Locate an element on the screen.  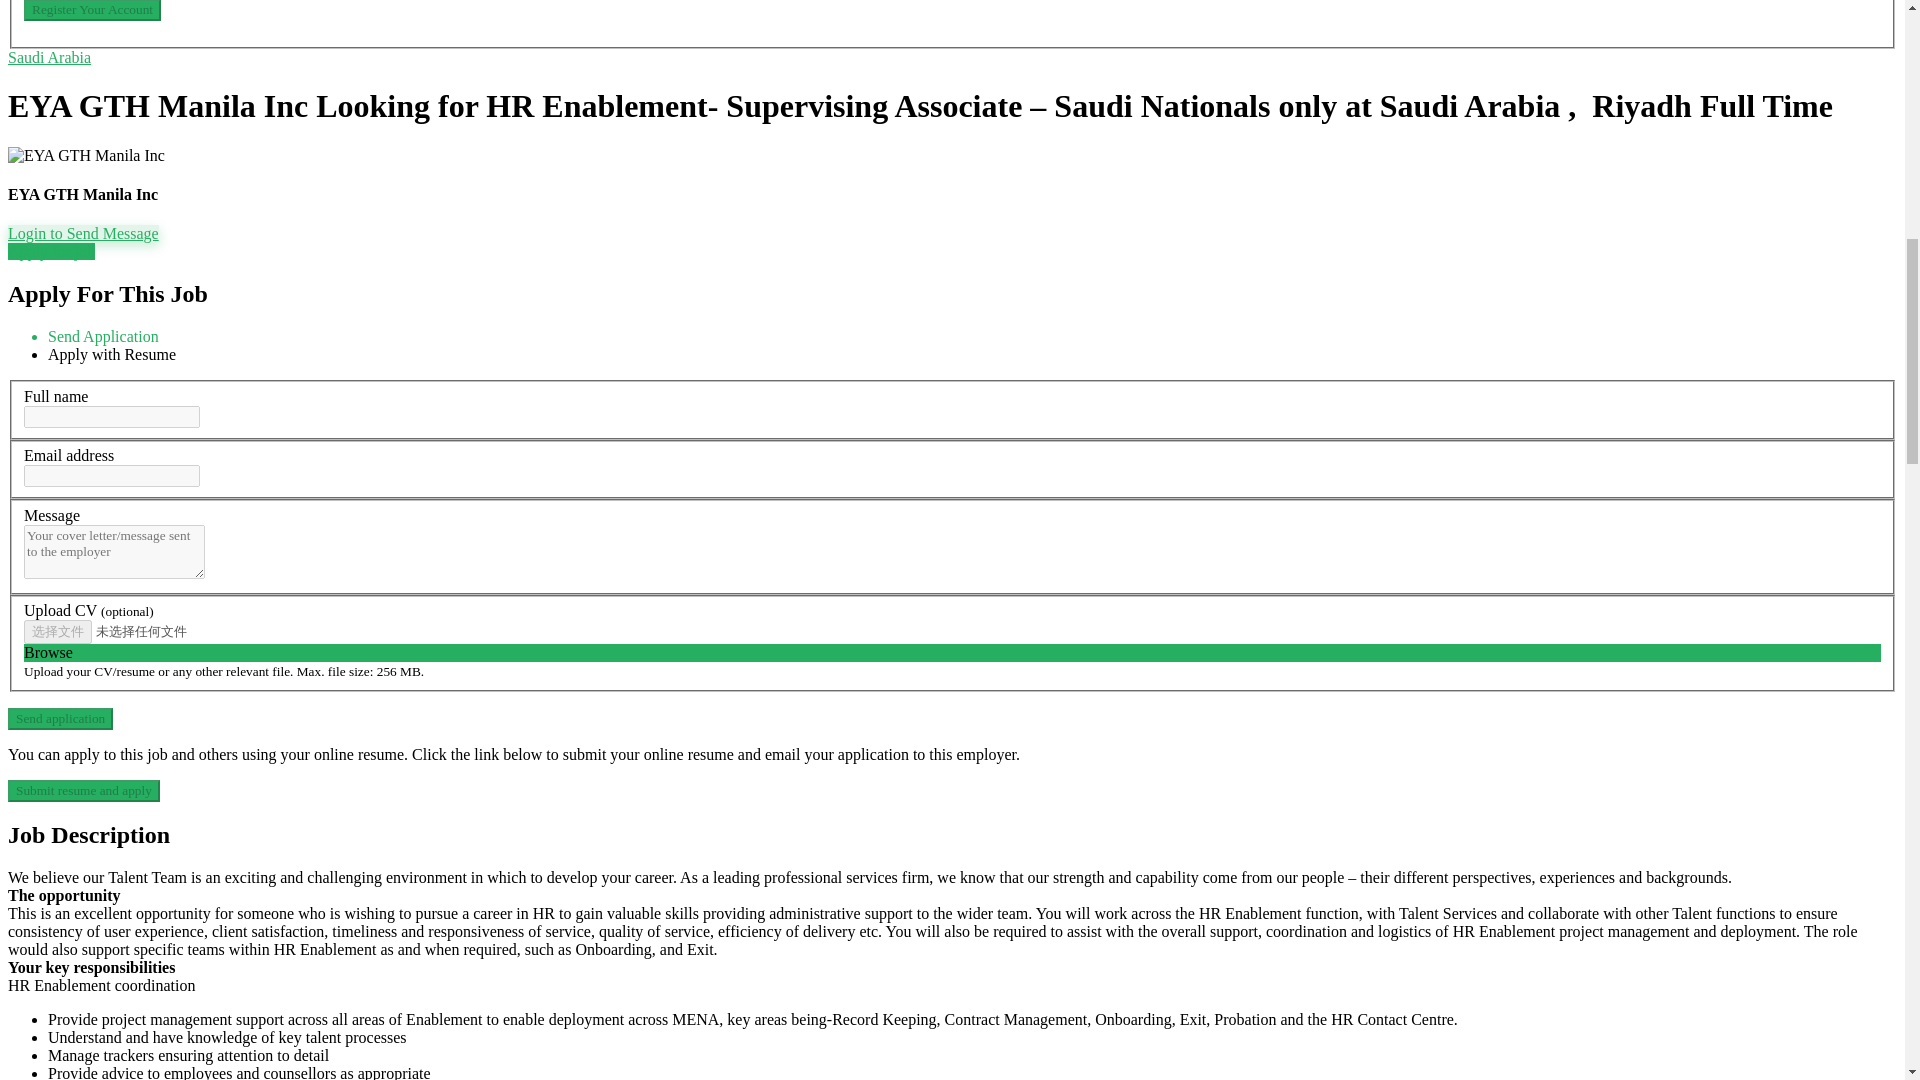
Saudi Arabia is located at coordinates (48, 56).